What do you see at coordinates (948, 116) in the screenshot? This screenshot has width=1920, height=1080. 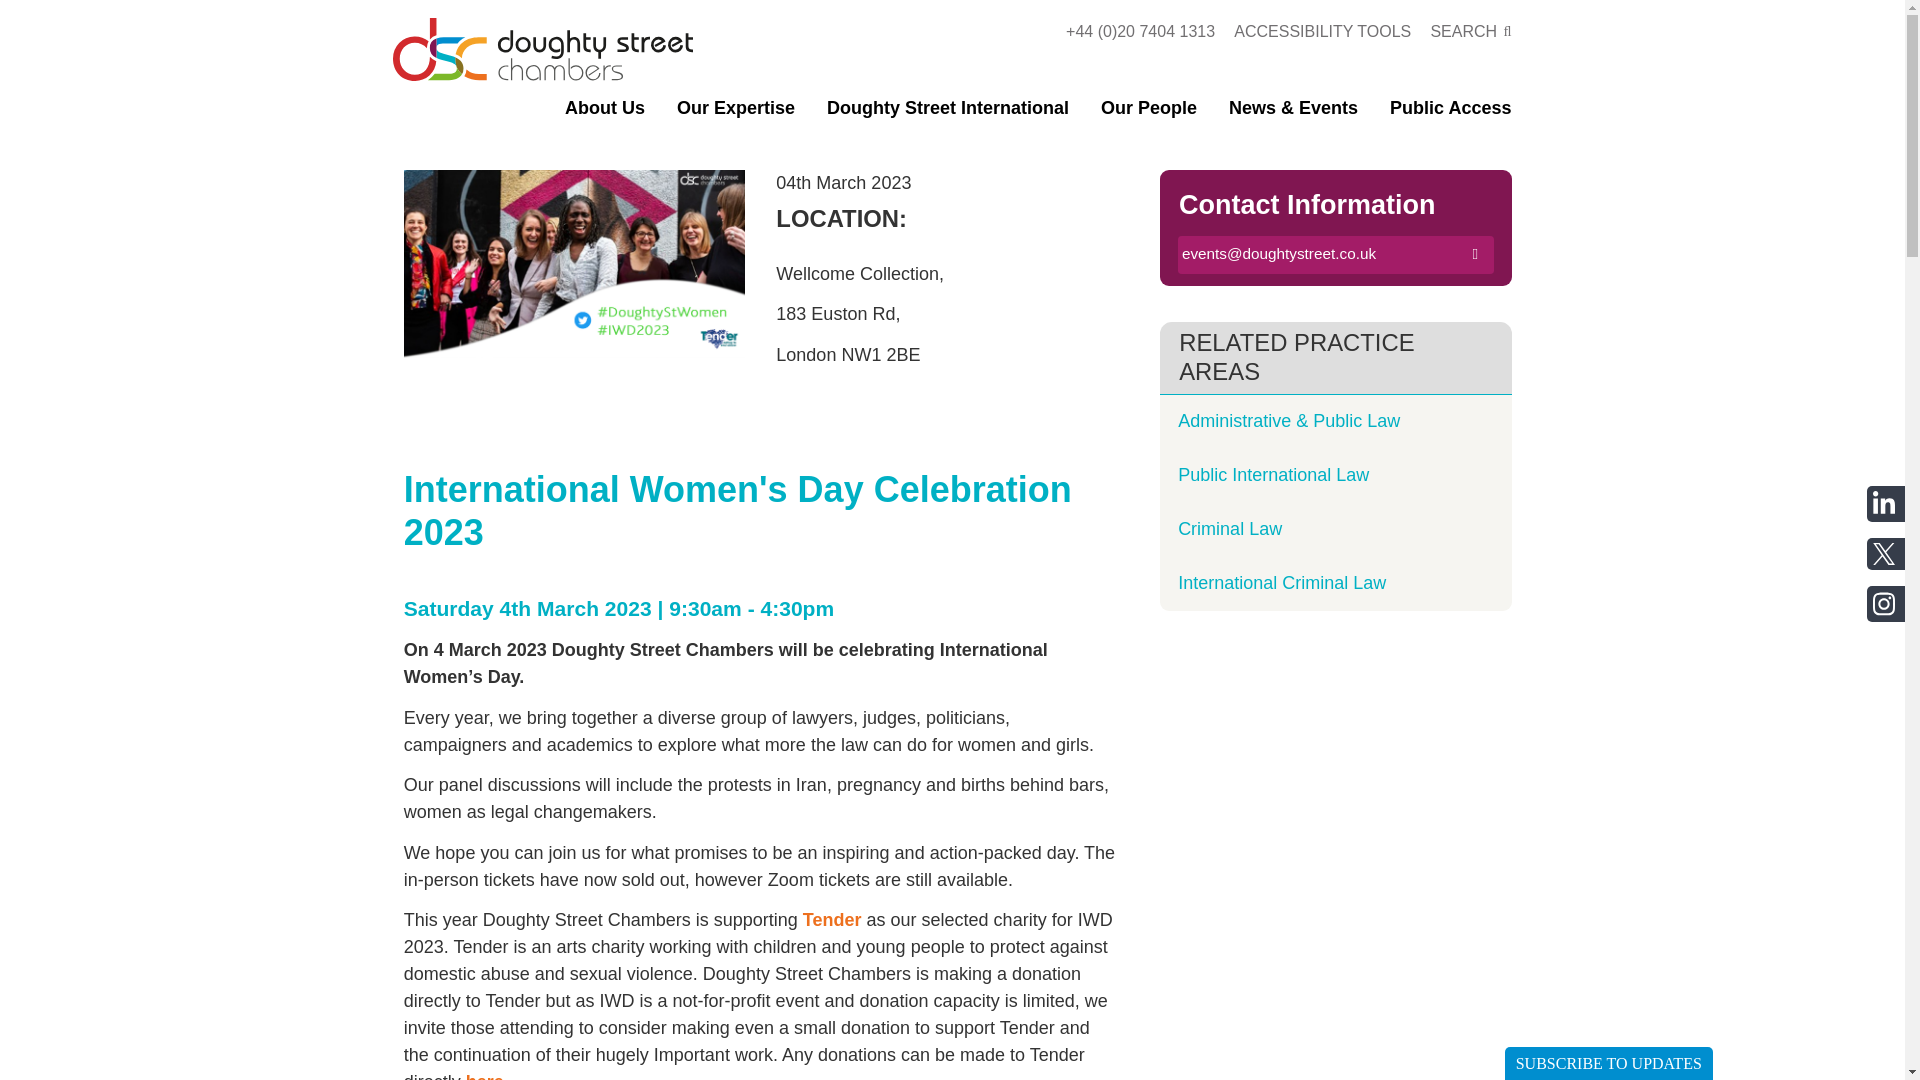 I see `Doughty Street International` at bounding box center [948, 116].